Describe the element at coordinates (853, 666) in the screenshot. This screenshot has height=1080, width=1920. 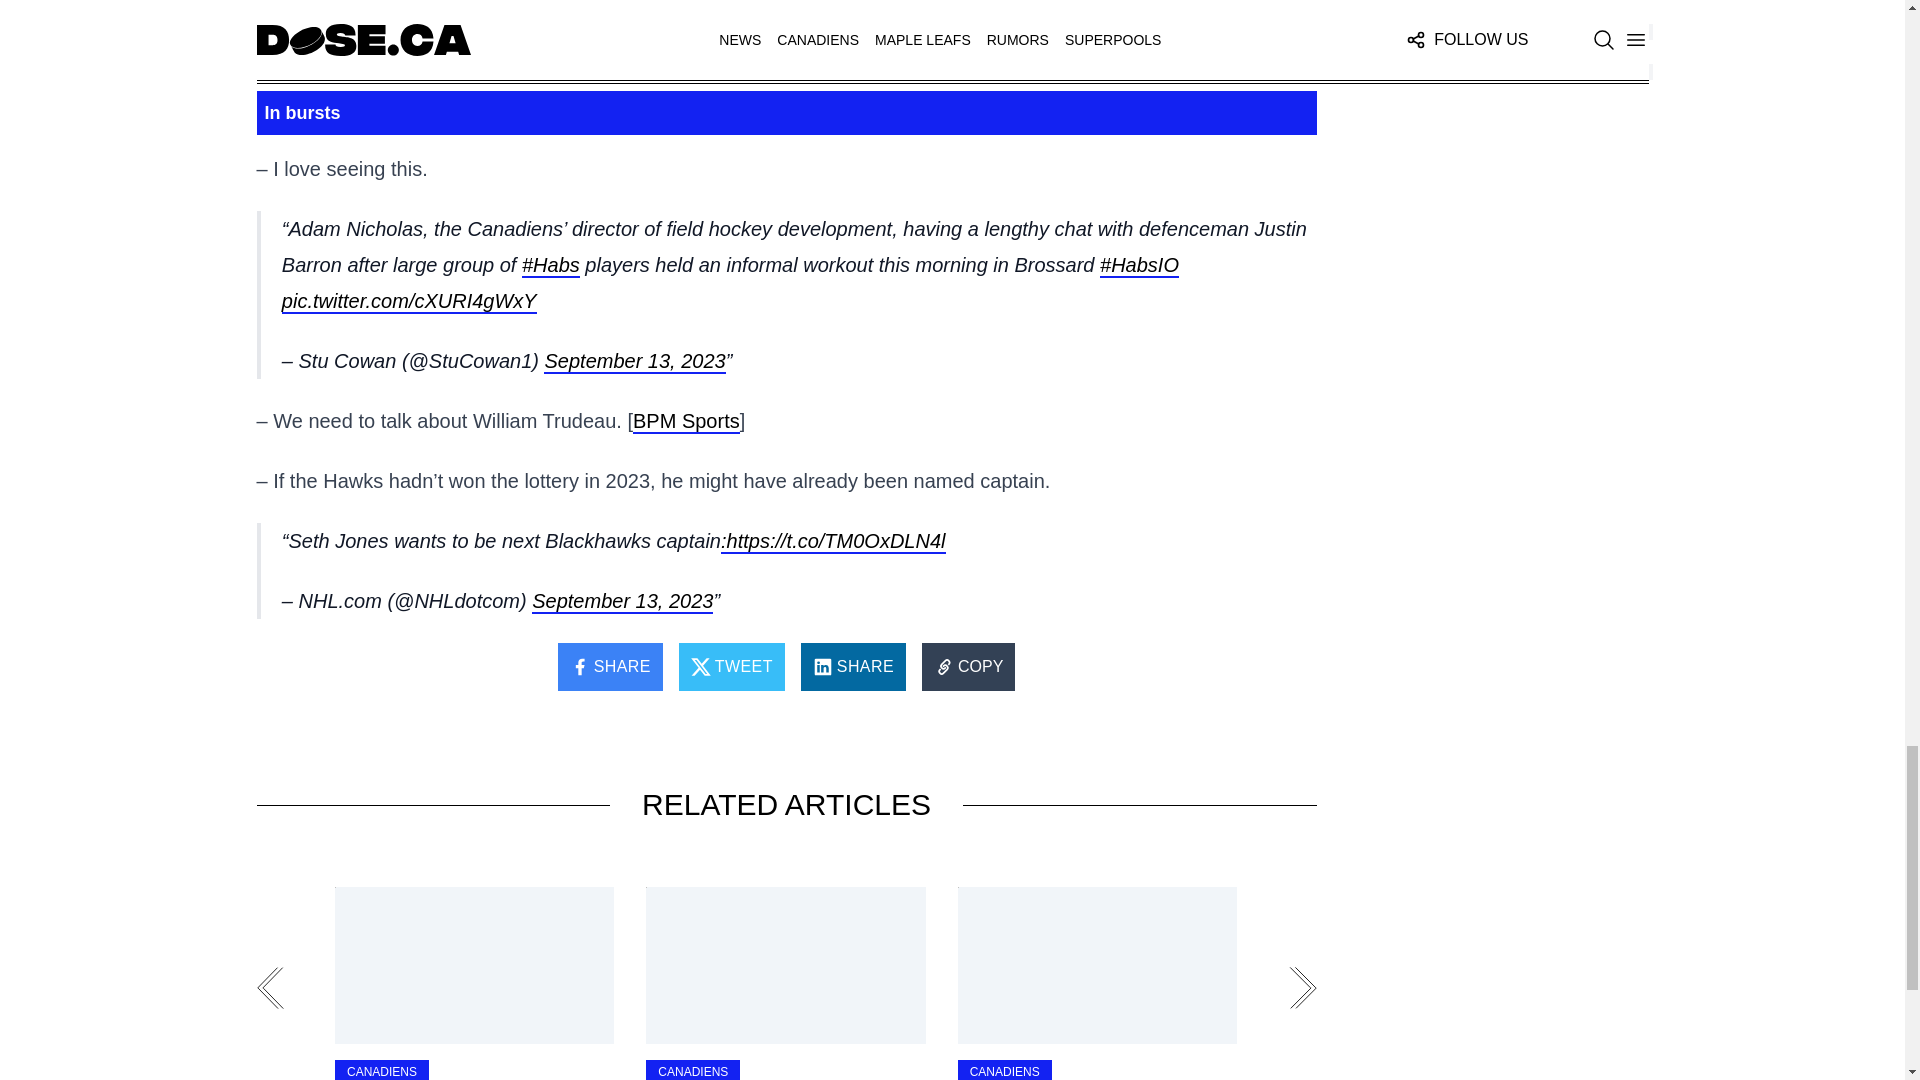
I see `SHARE` at that location.